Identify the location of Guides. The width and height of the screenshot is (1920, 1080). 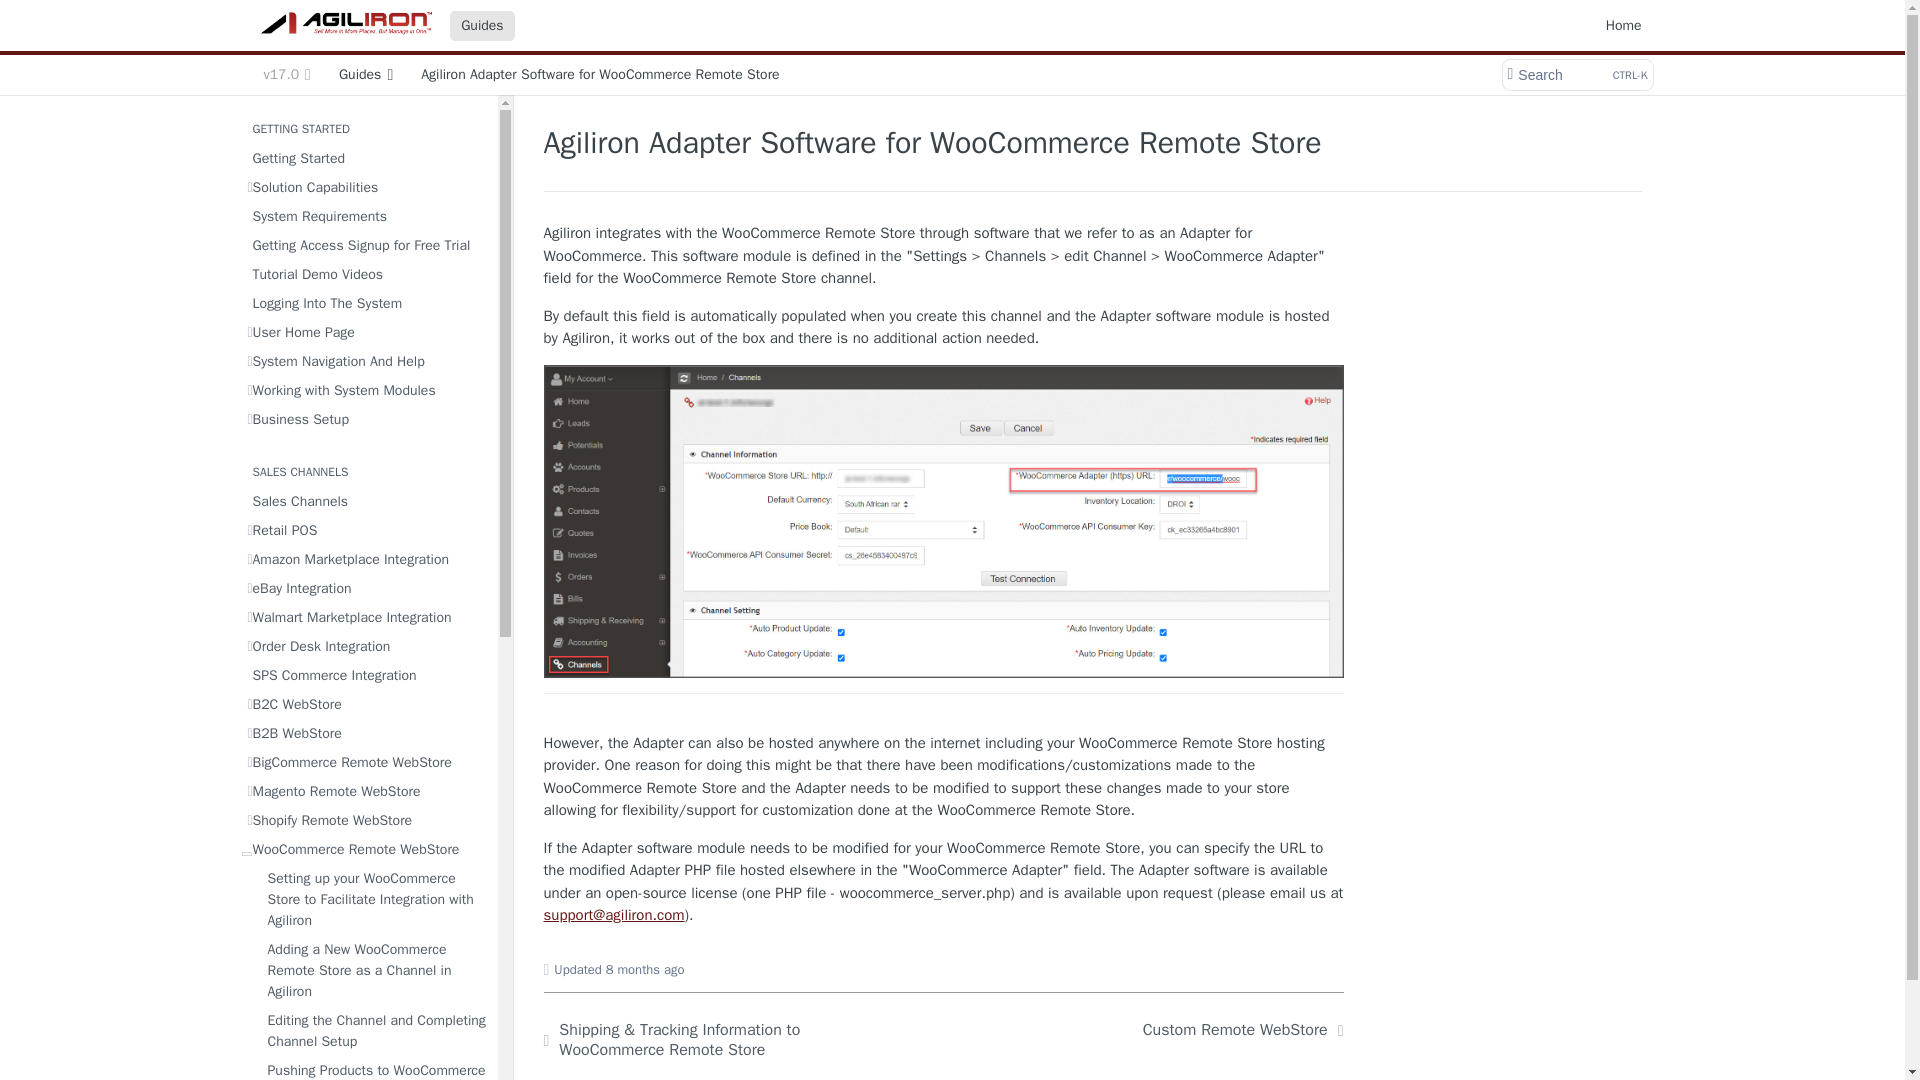
(366, 216).